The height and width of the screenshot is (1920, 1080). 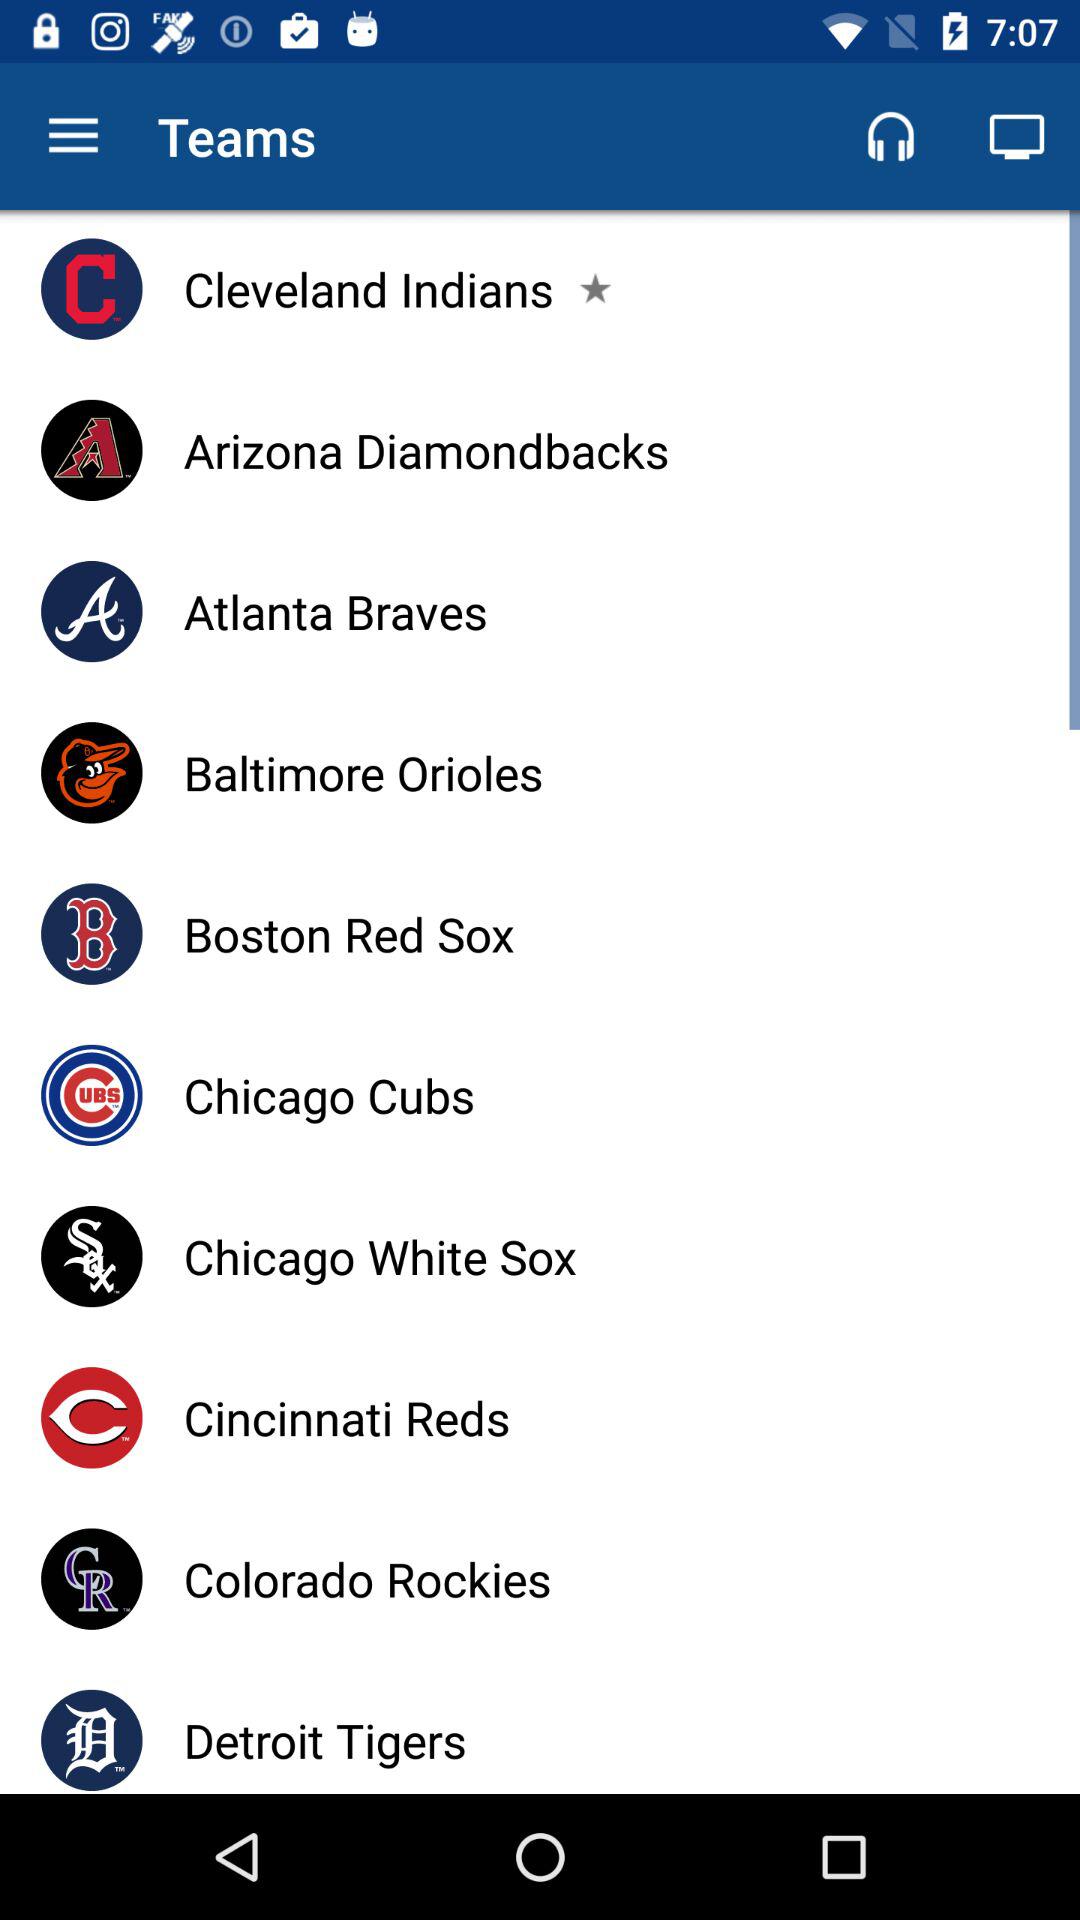 What do you see at coordinates (348, 934) in the screenshot?
I see `tap icon below baltimore orioles item` at bounding box center [348, 934].